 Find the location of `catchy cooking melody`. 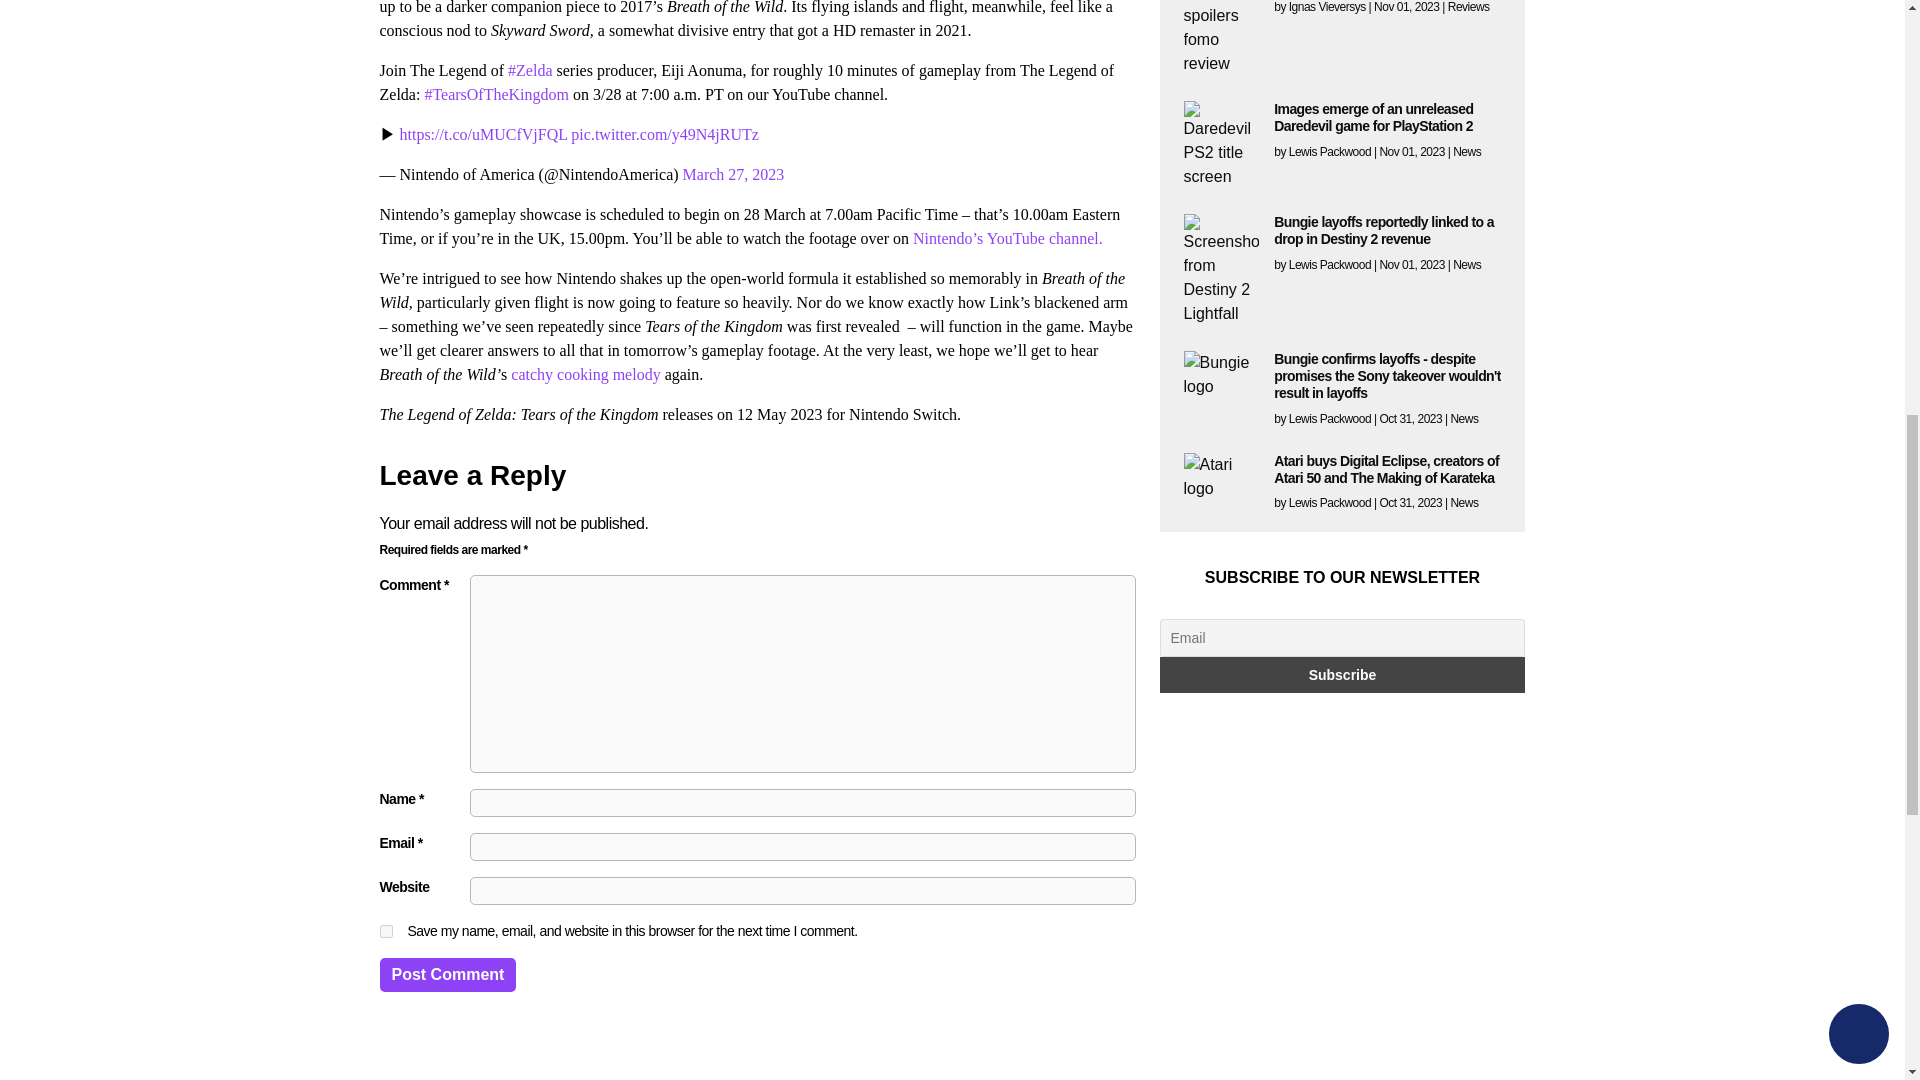

catchy cooking melody is located at coordinates (585, 374).